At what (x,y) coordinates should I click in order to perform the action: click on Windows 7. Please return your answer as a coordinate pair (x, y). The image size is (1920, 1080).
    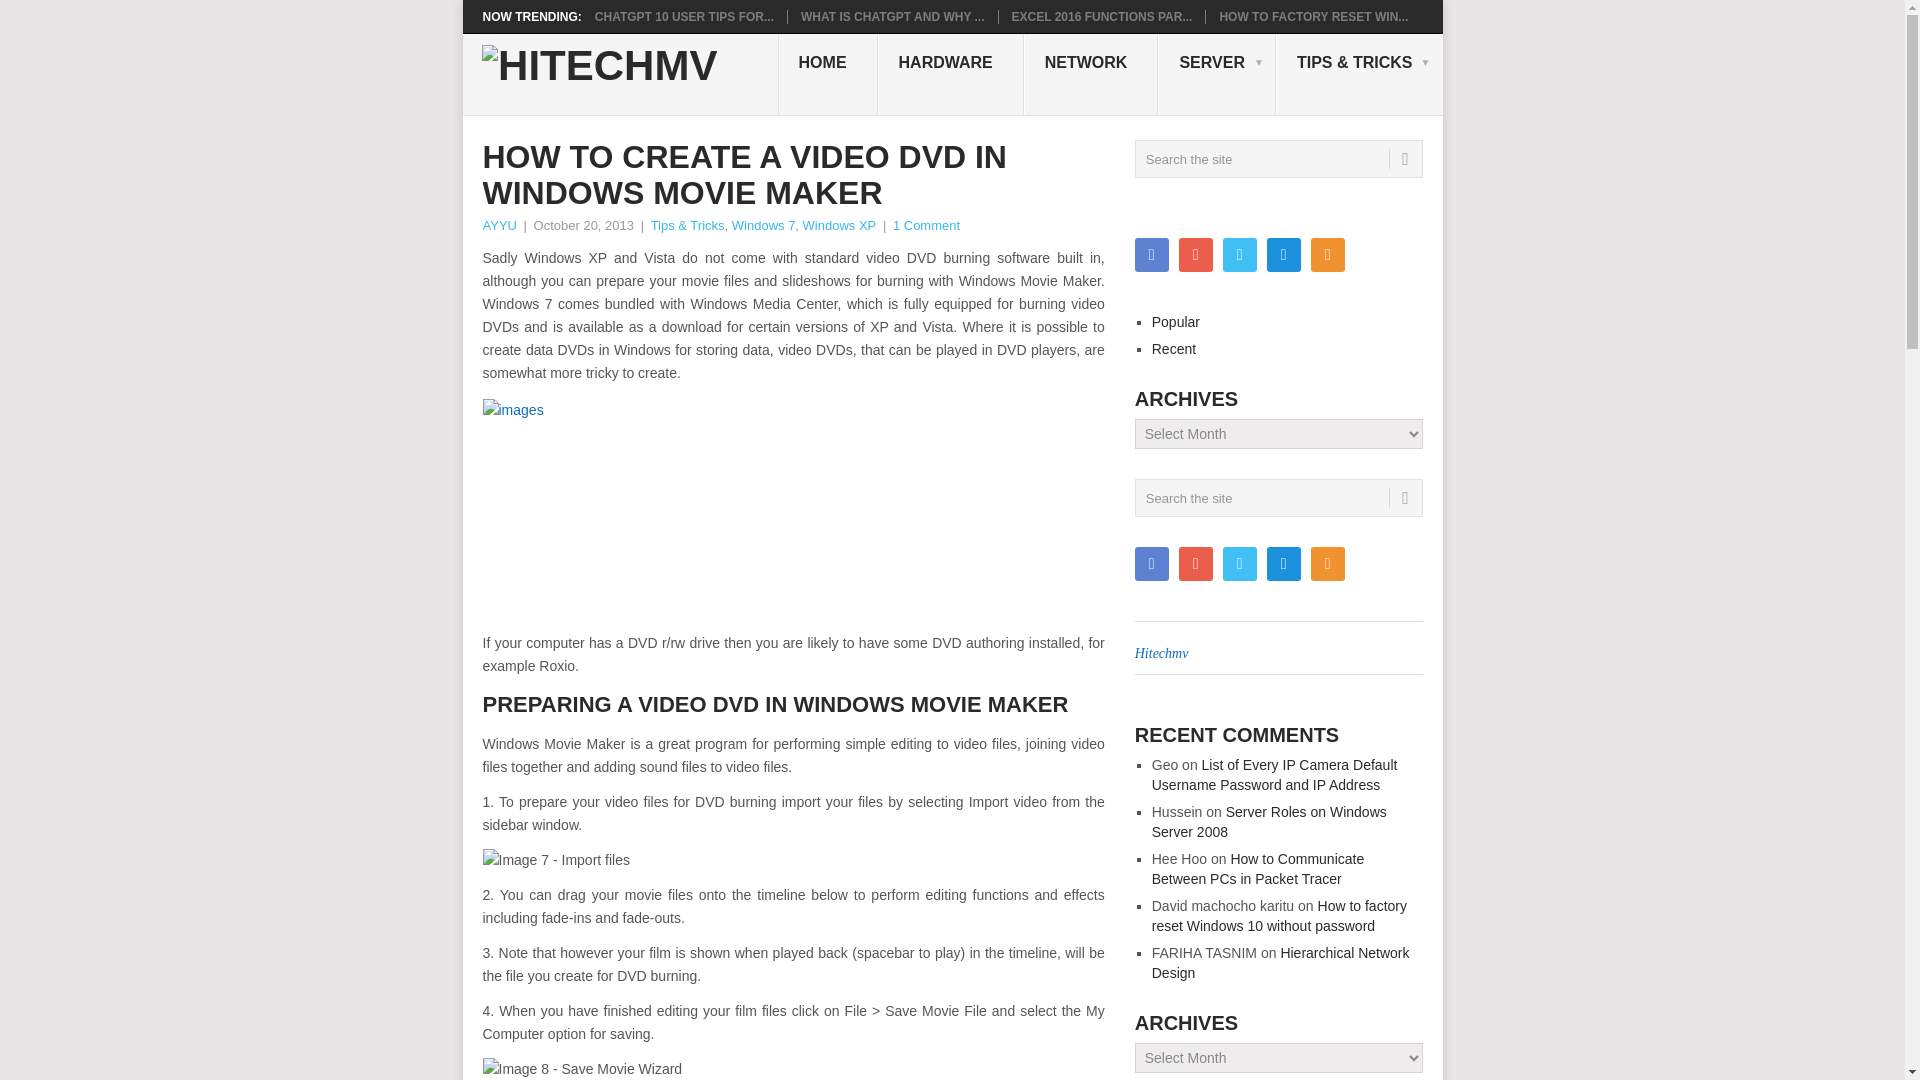
    Looking at the image, I should click on (764, 226).